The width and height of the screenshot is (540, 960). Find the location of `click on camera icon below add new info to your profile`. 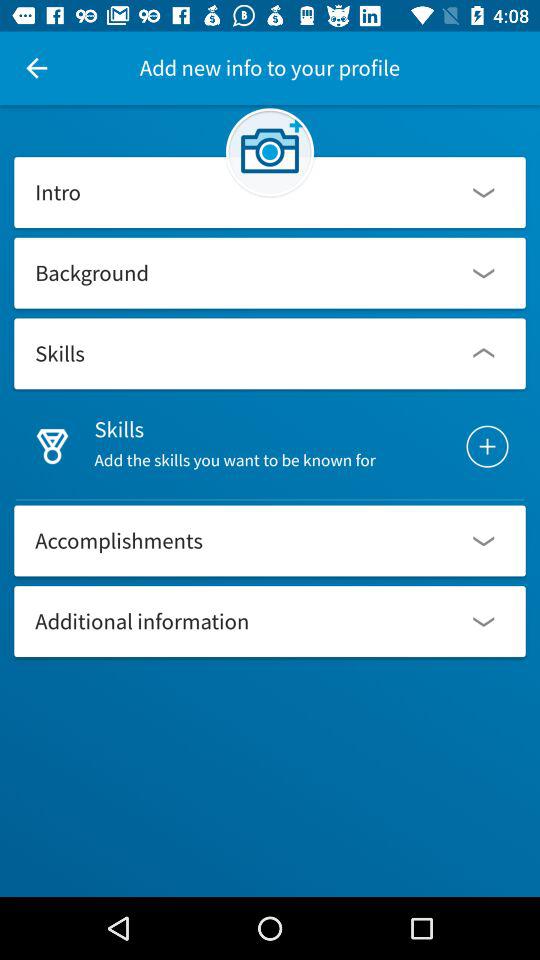

click on camera icon below add new info to your profile is located at coordinates (270, 152).